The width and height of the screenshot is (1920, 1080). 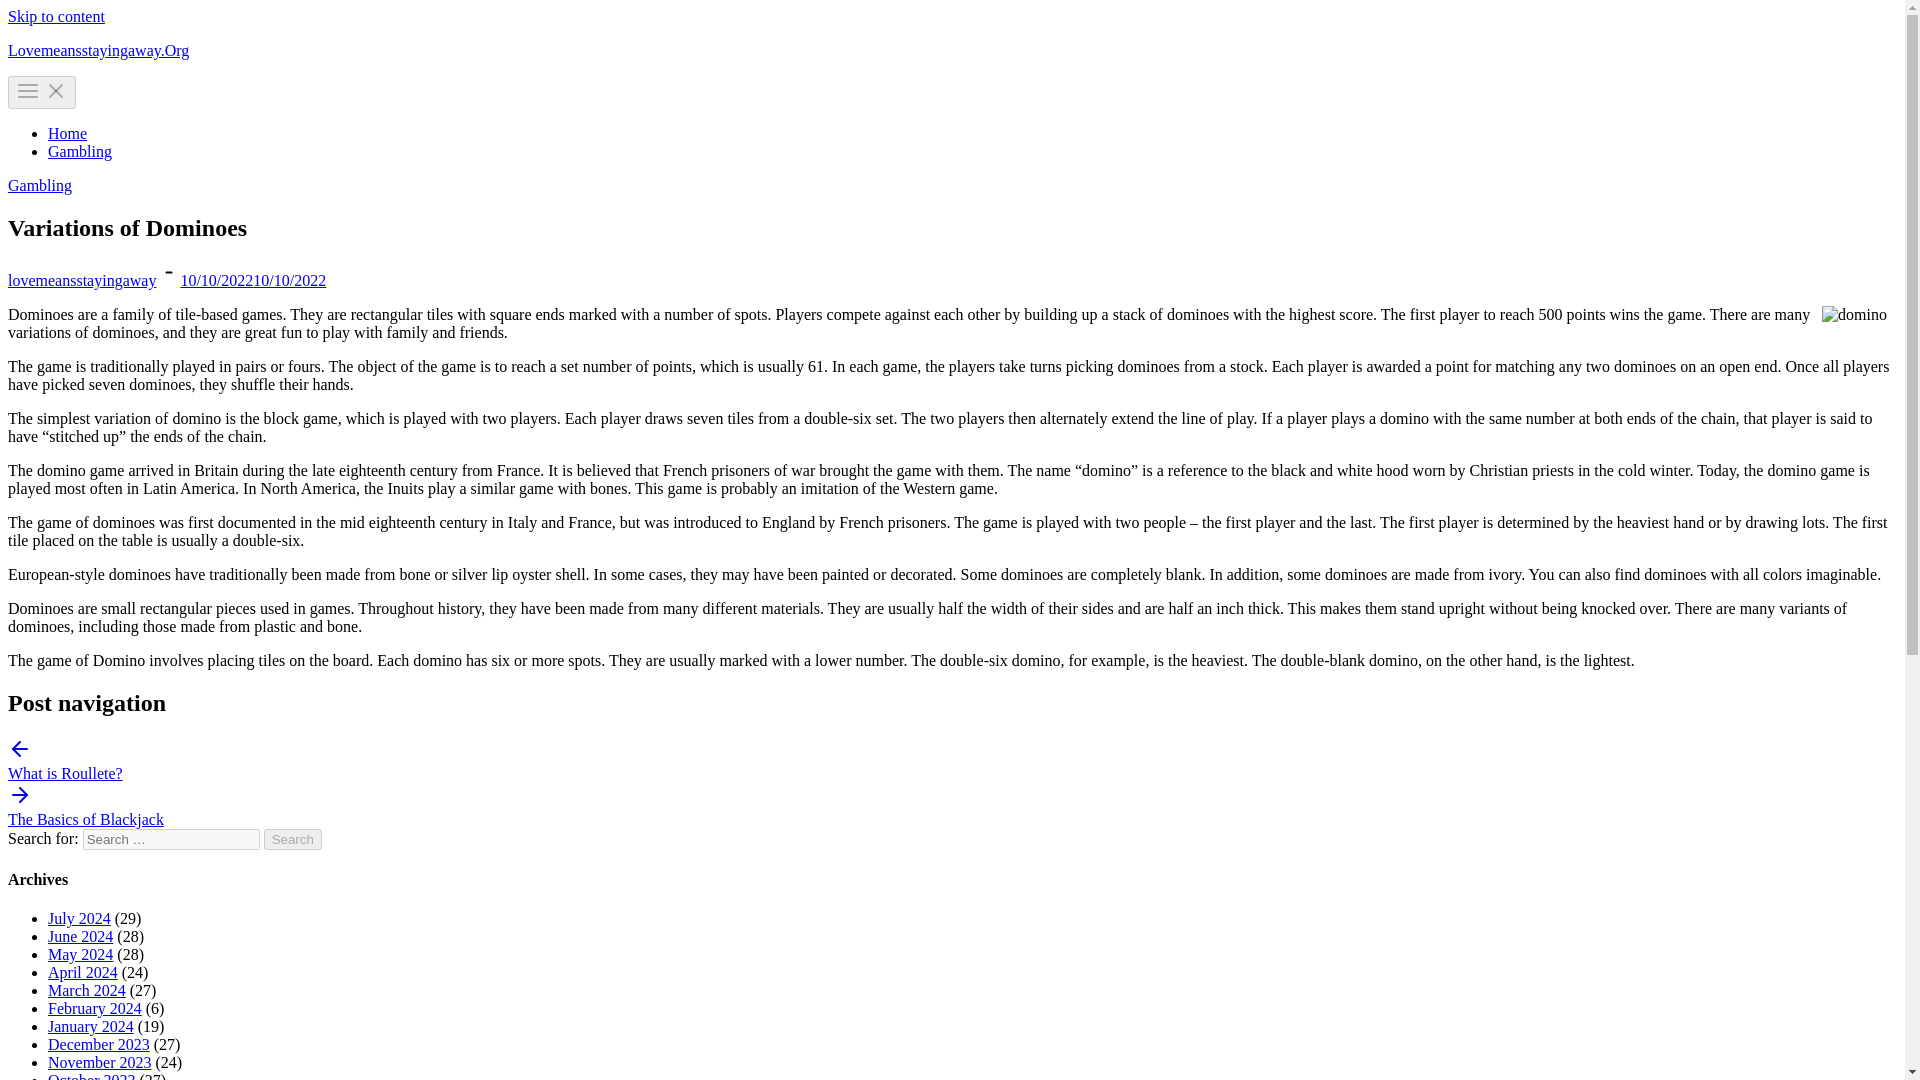 What do you see at coordinates (100, 1062) in the screenshot?
I see `November 2023` at bounding box center [100, 1062].